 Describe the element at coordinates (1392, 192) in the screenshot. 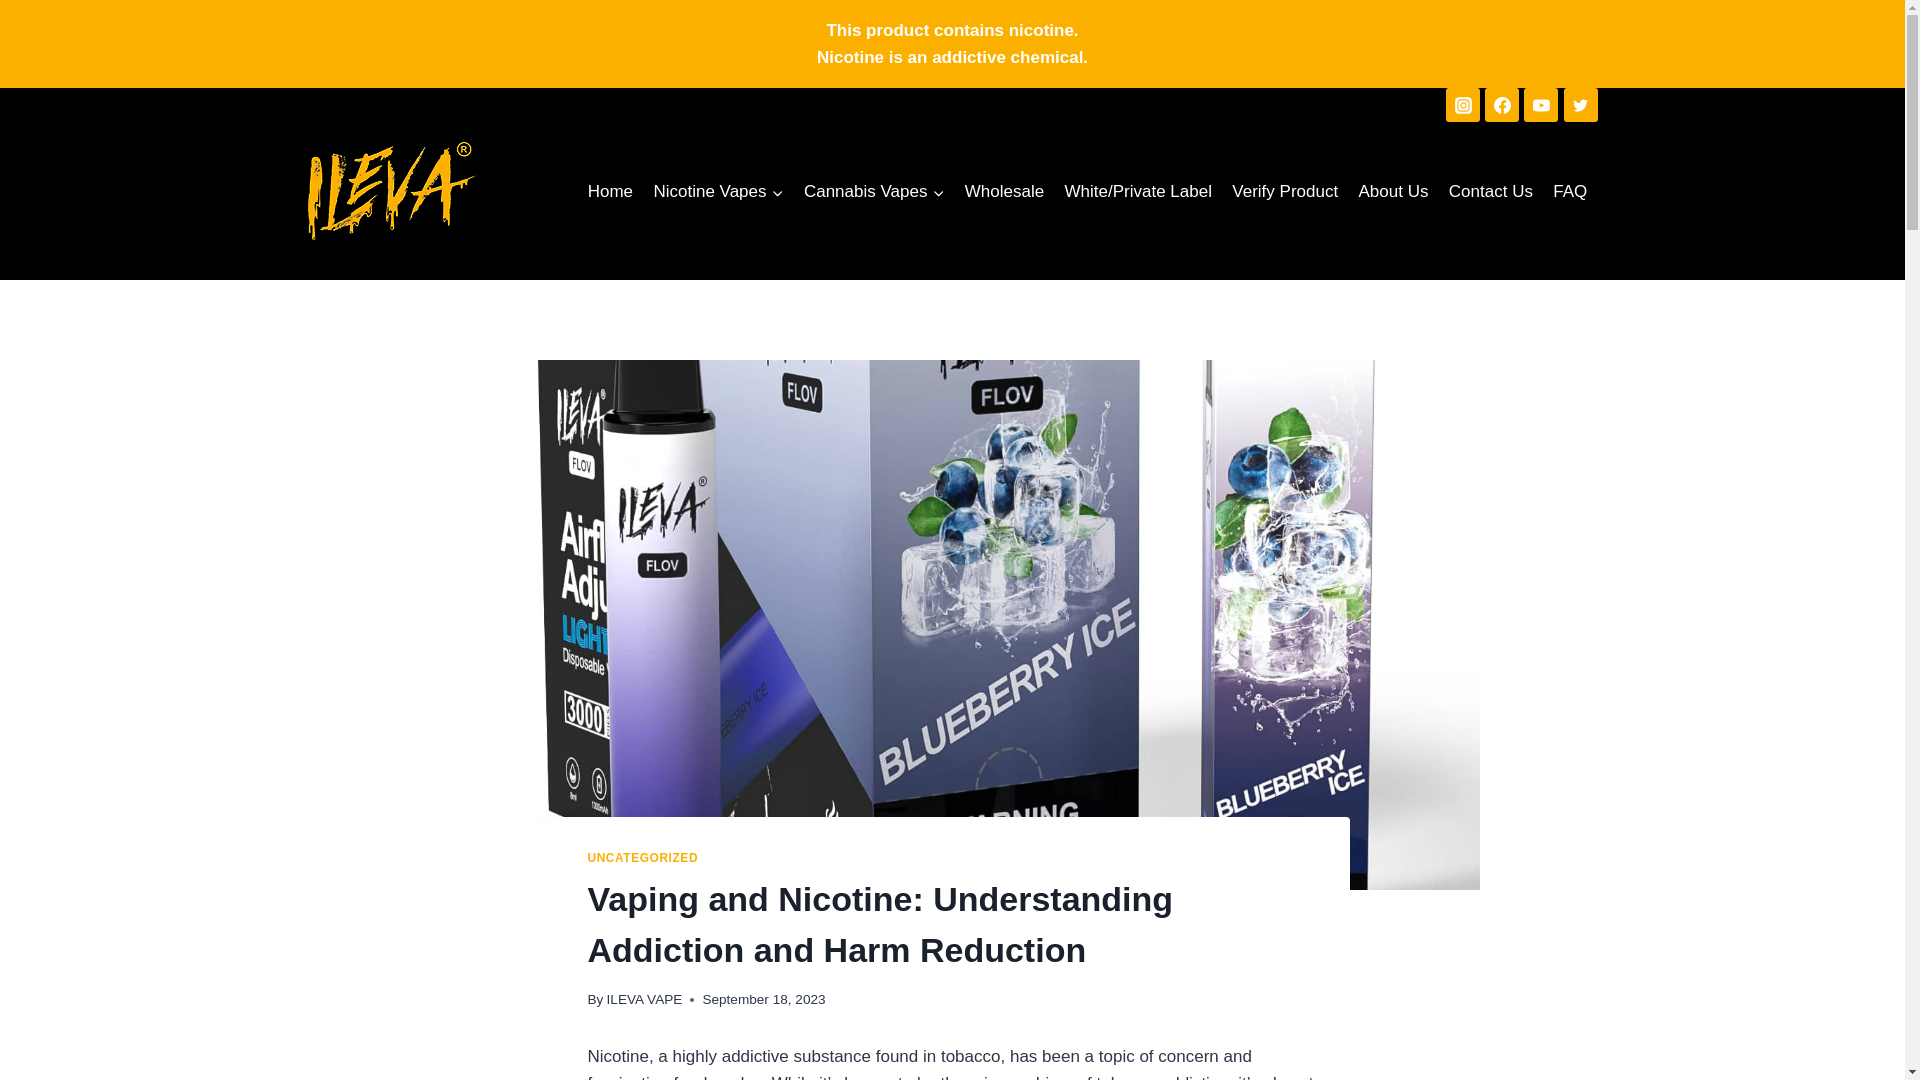

I see `About Us` at that location.